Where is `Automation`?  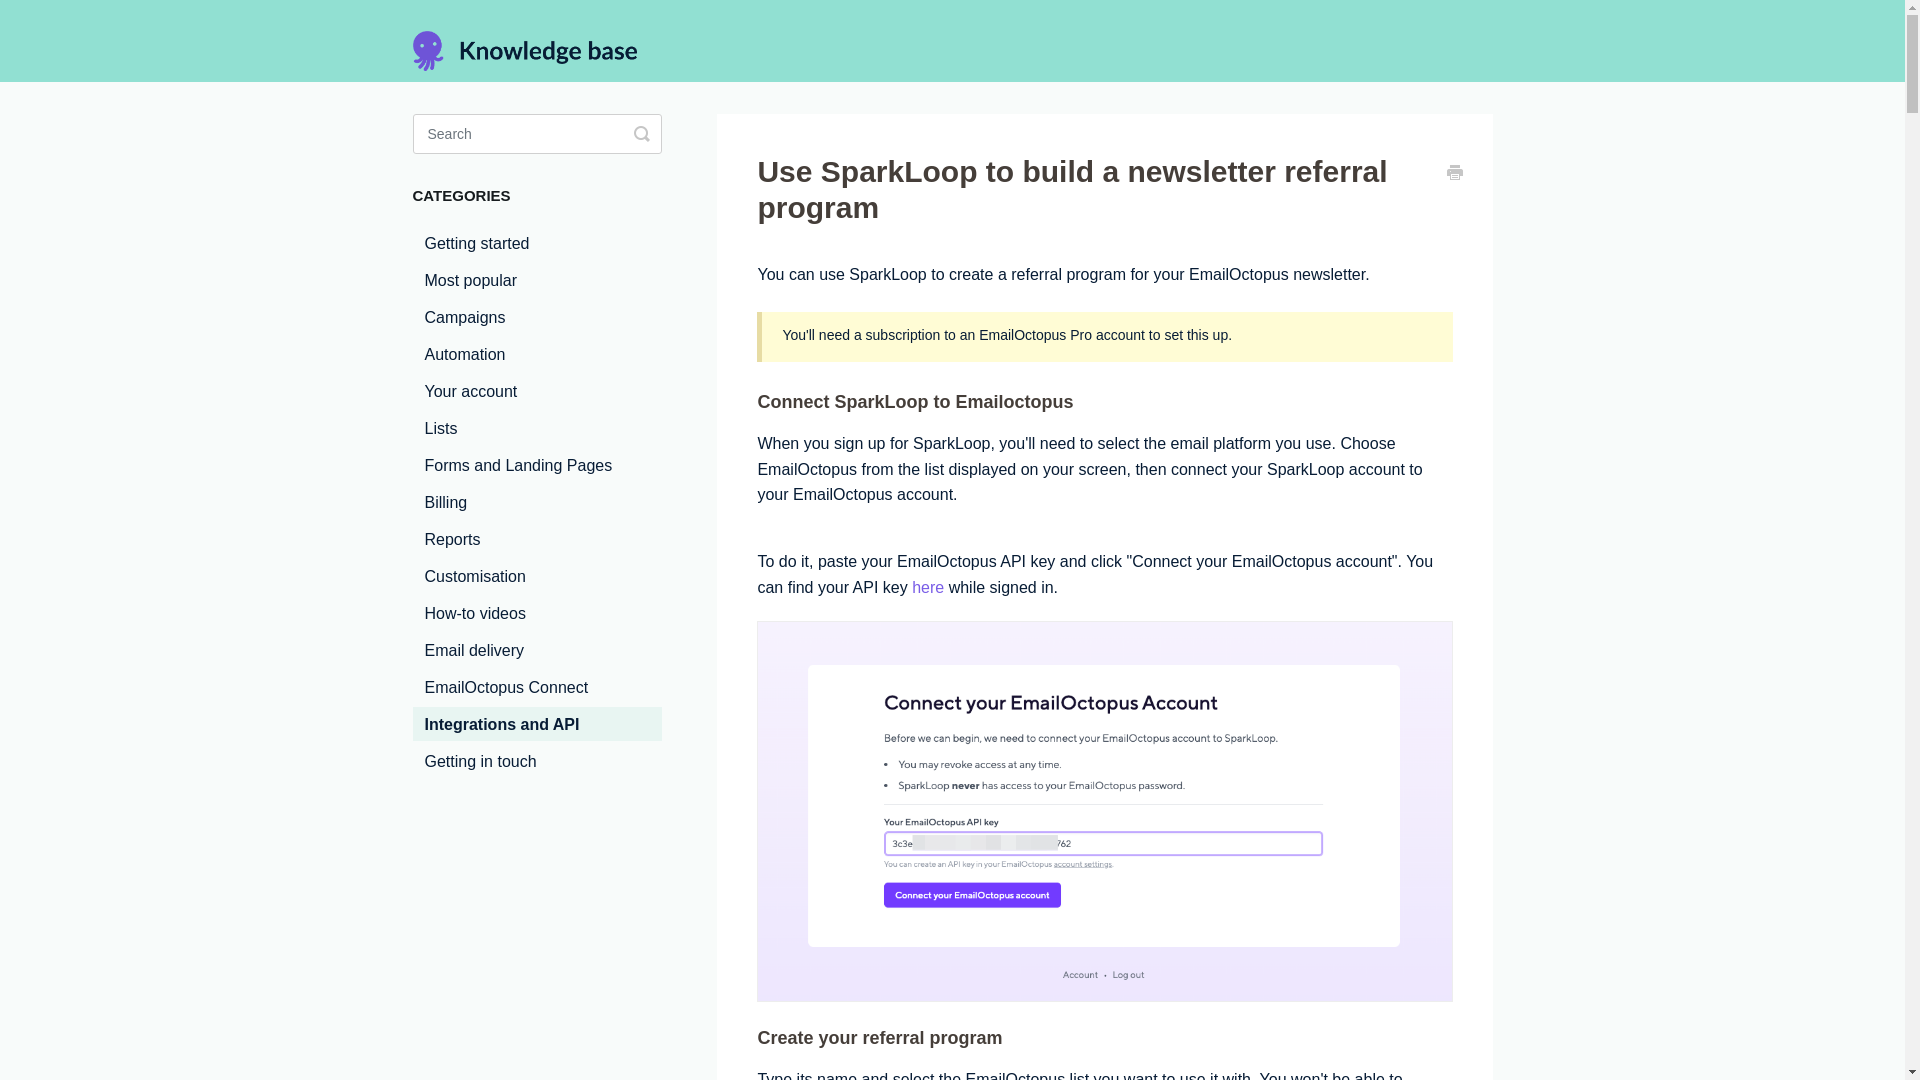
Automation is located at coordinates (464, 354).